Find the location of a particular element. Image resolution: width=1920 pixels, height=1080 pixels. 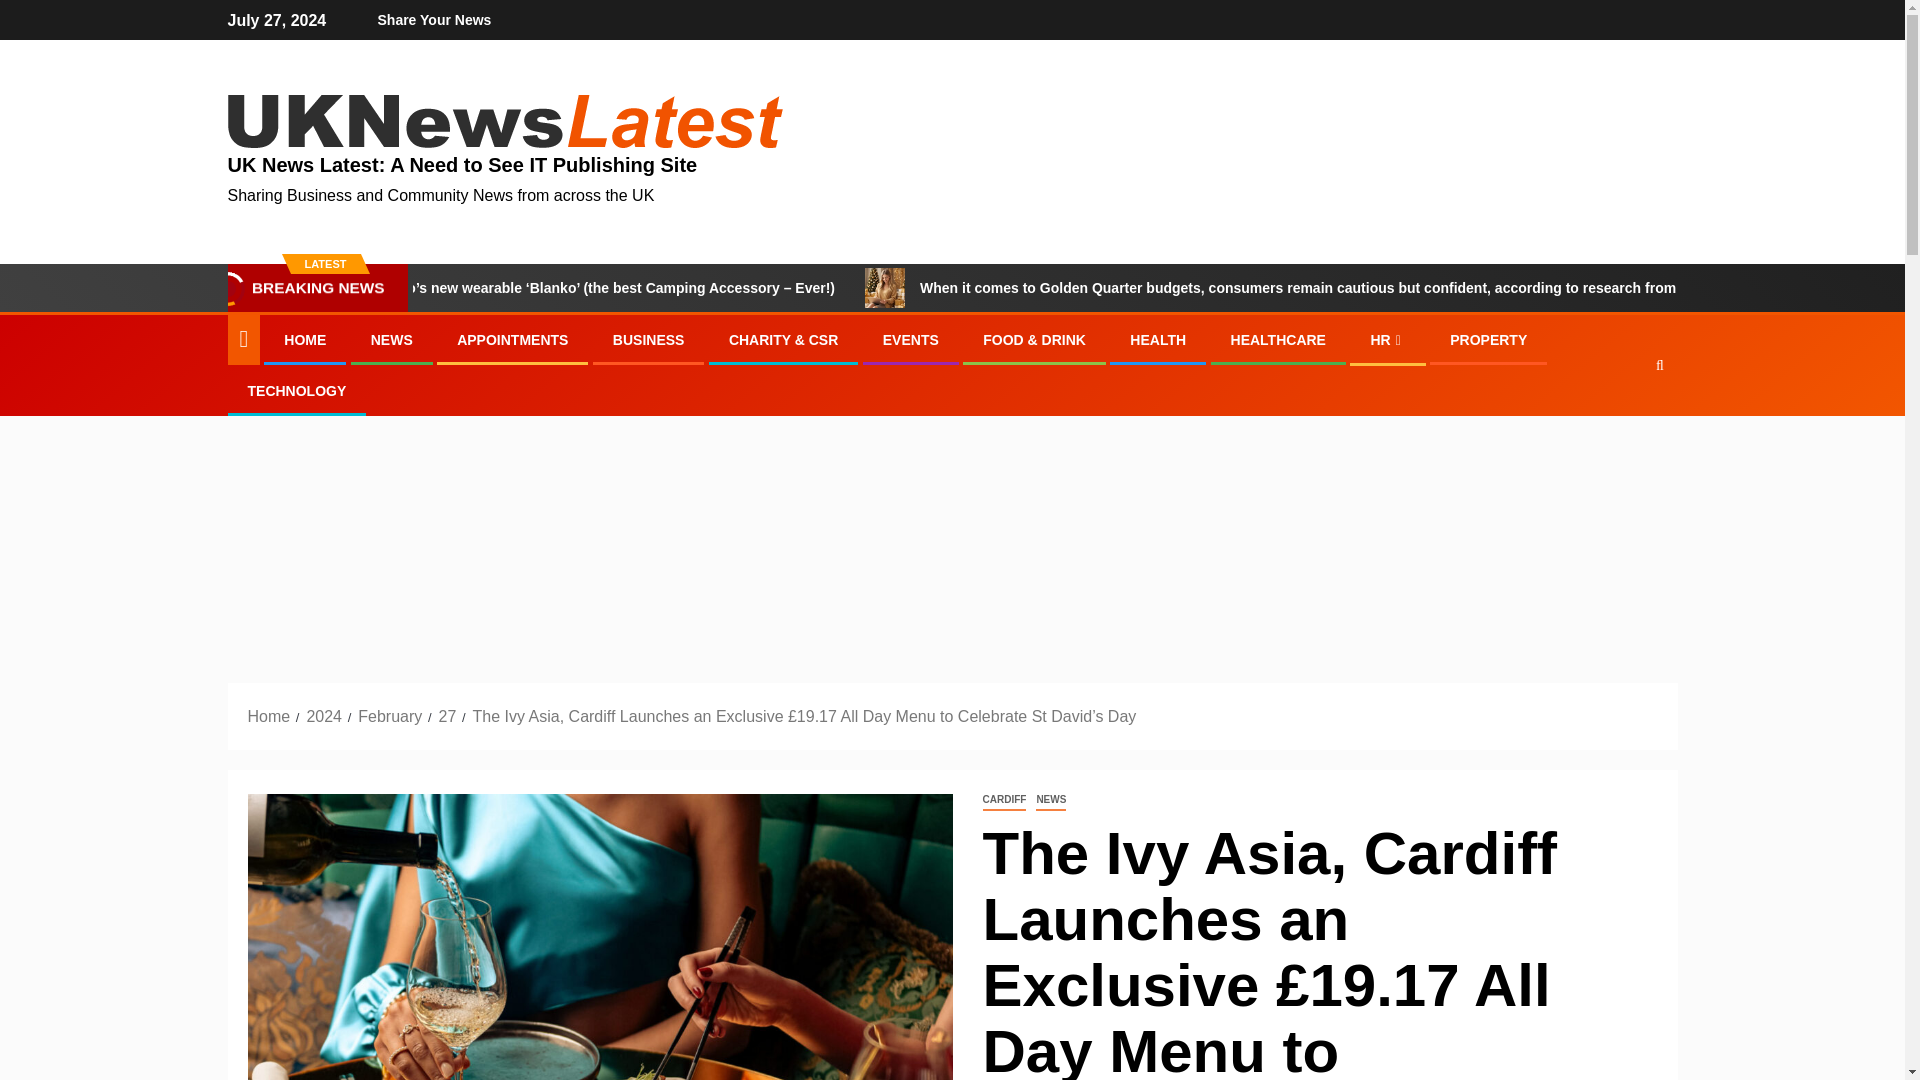

BUSINESS is located at coordinates (648, 339).